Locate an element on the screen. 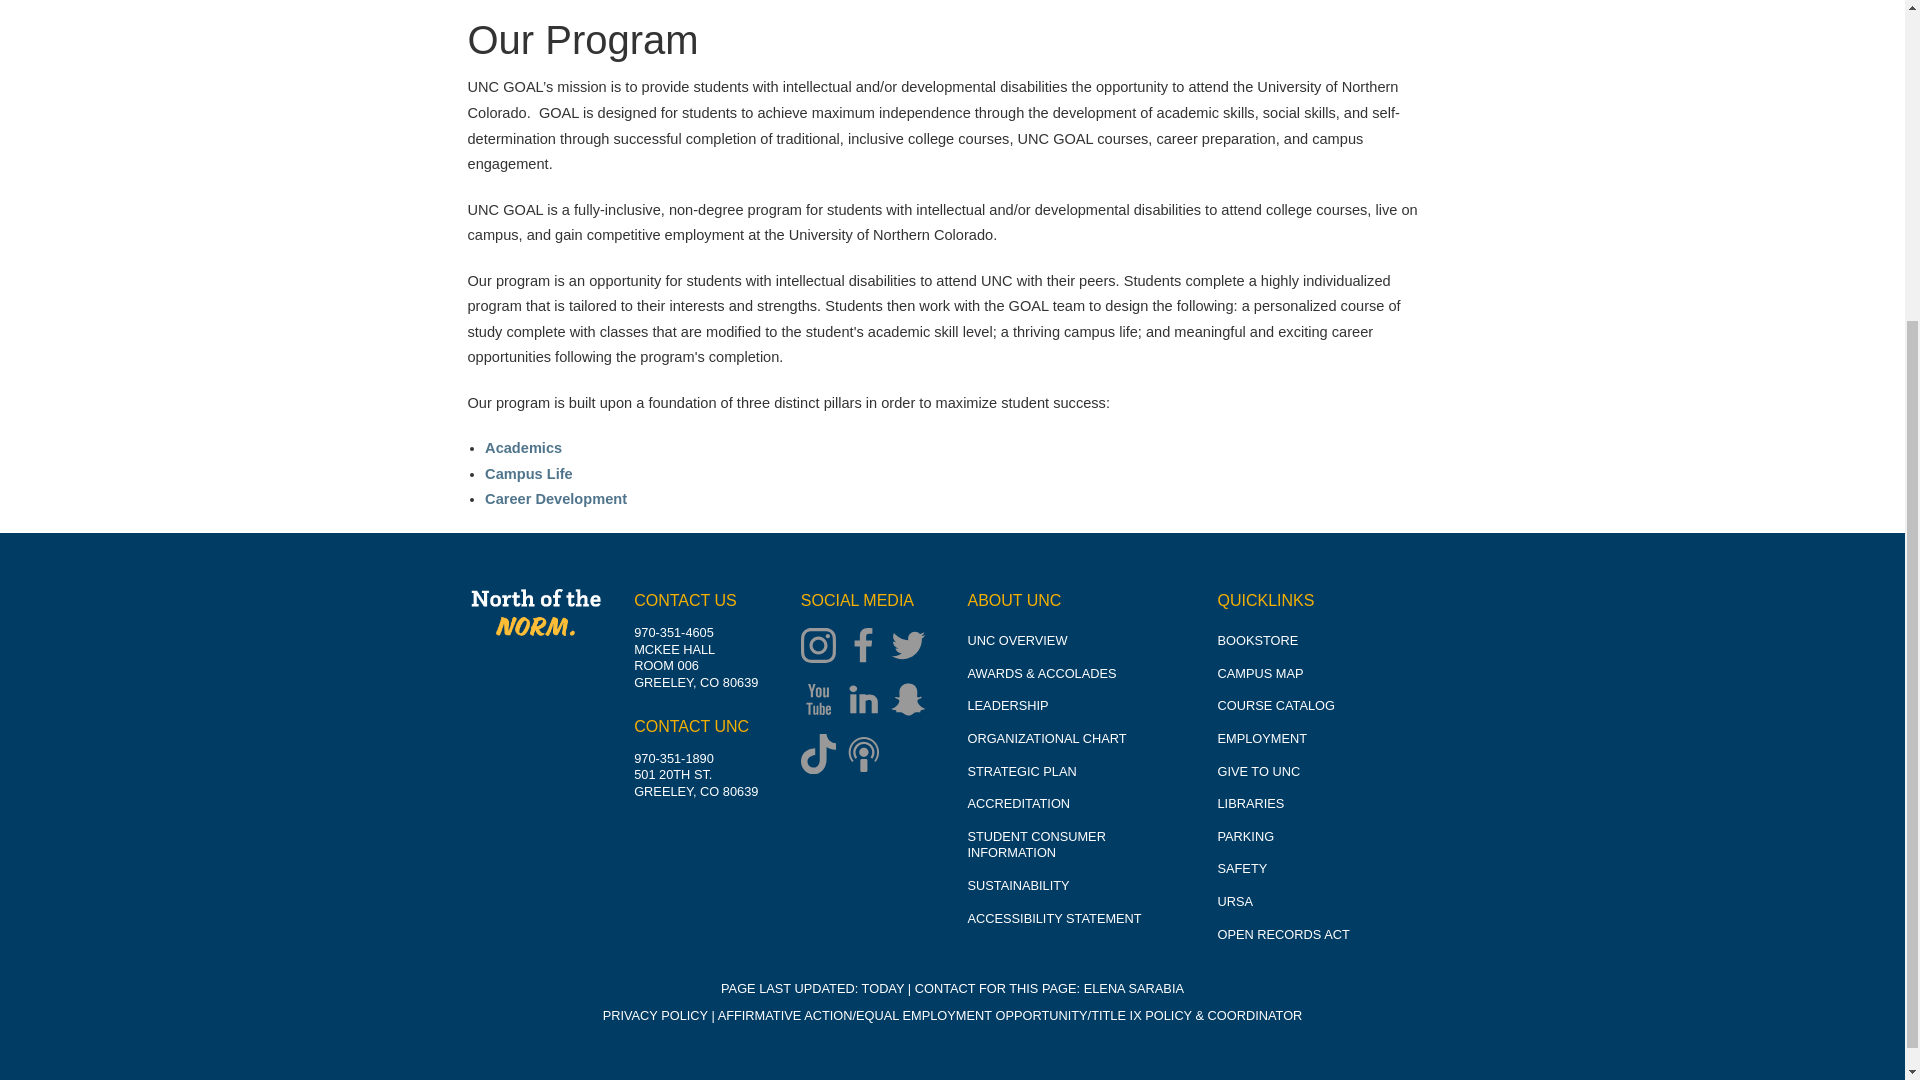 The height and width of the screenshot is (1080, 1920). LinkedIn is located at coordinates (868, 702).